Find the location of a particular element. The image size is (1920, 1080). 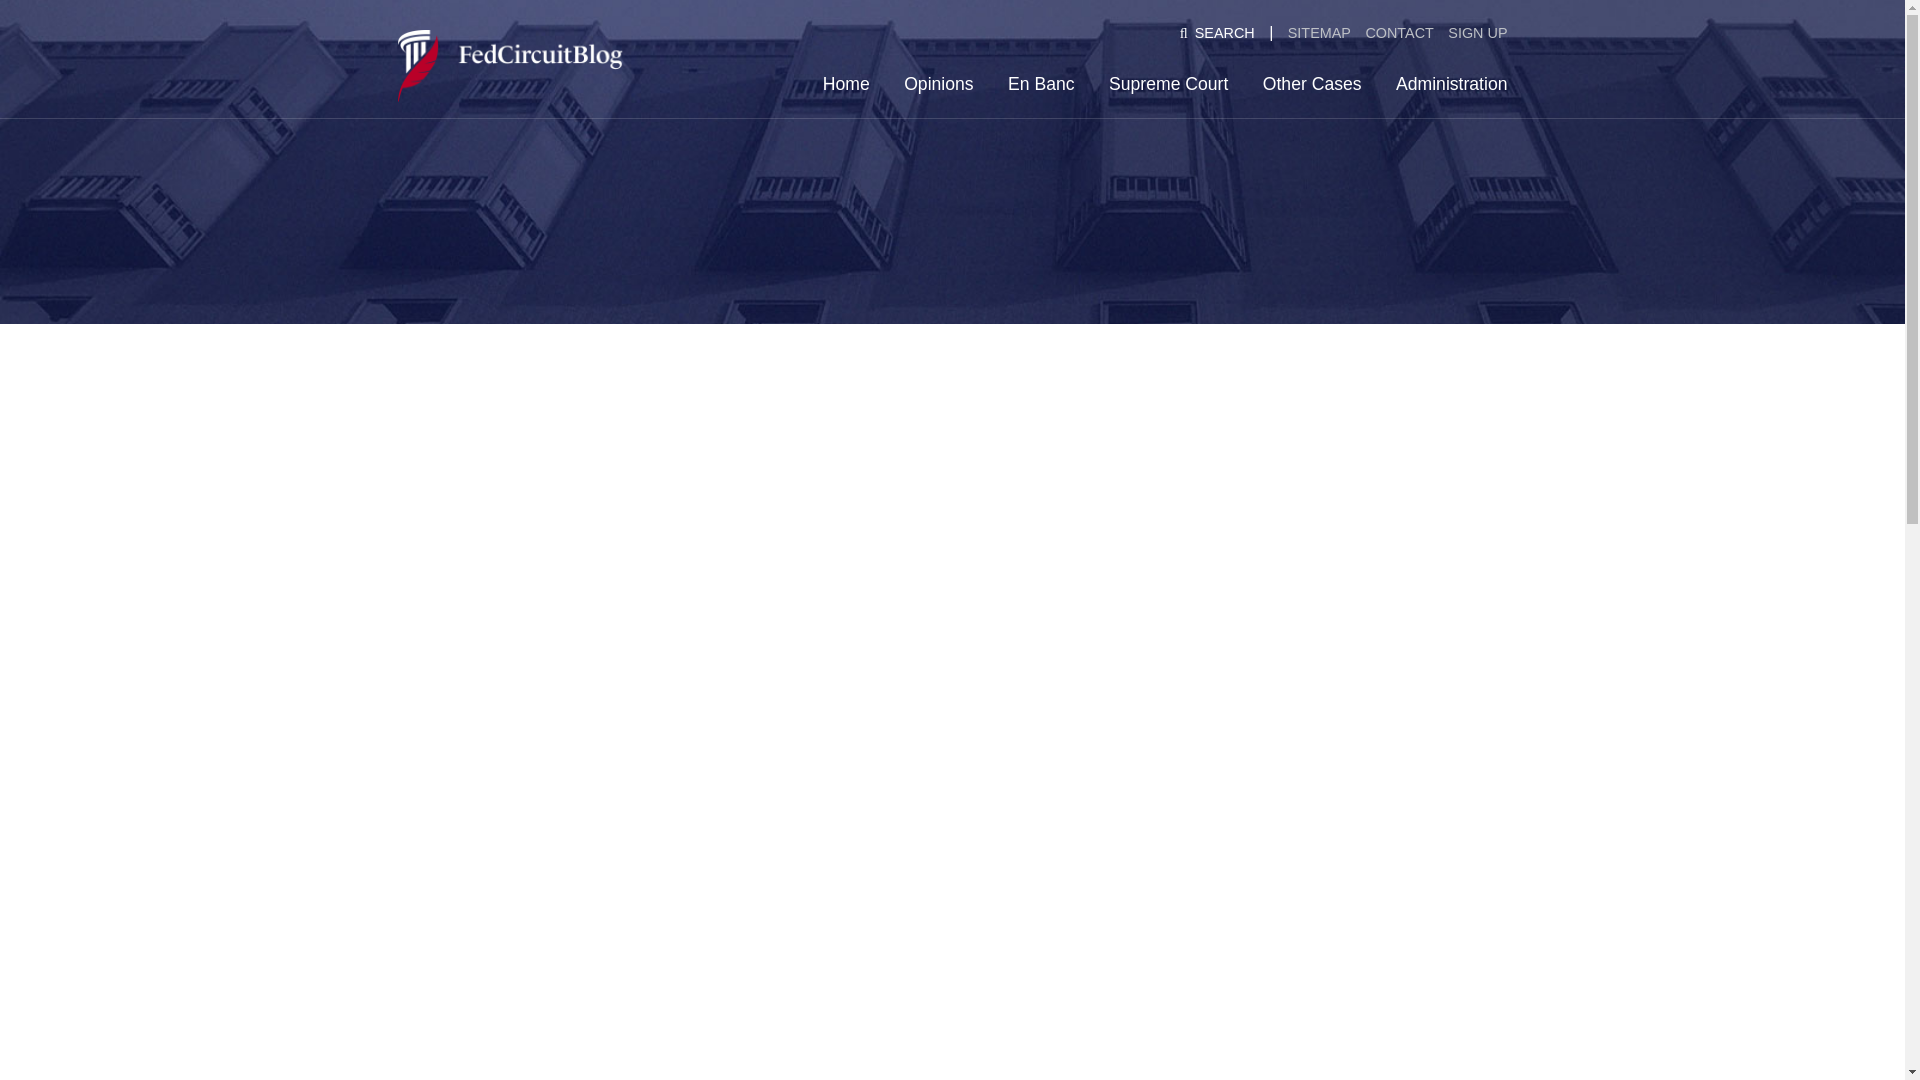

En Banc is located at coordinates (1042, 83).